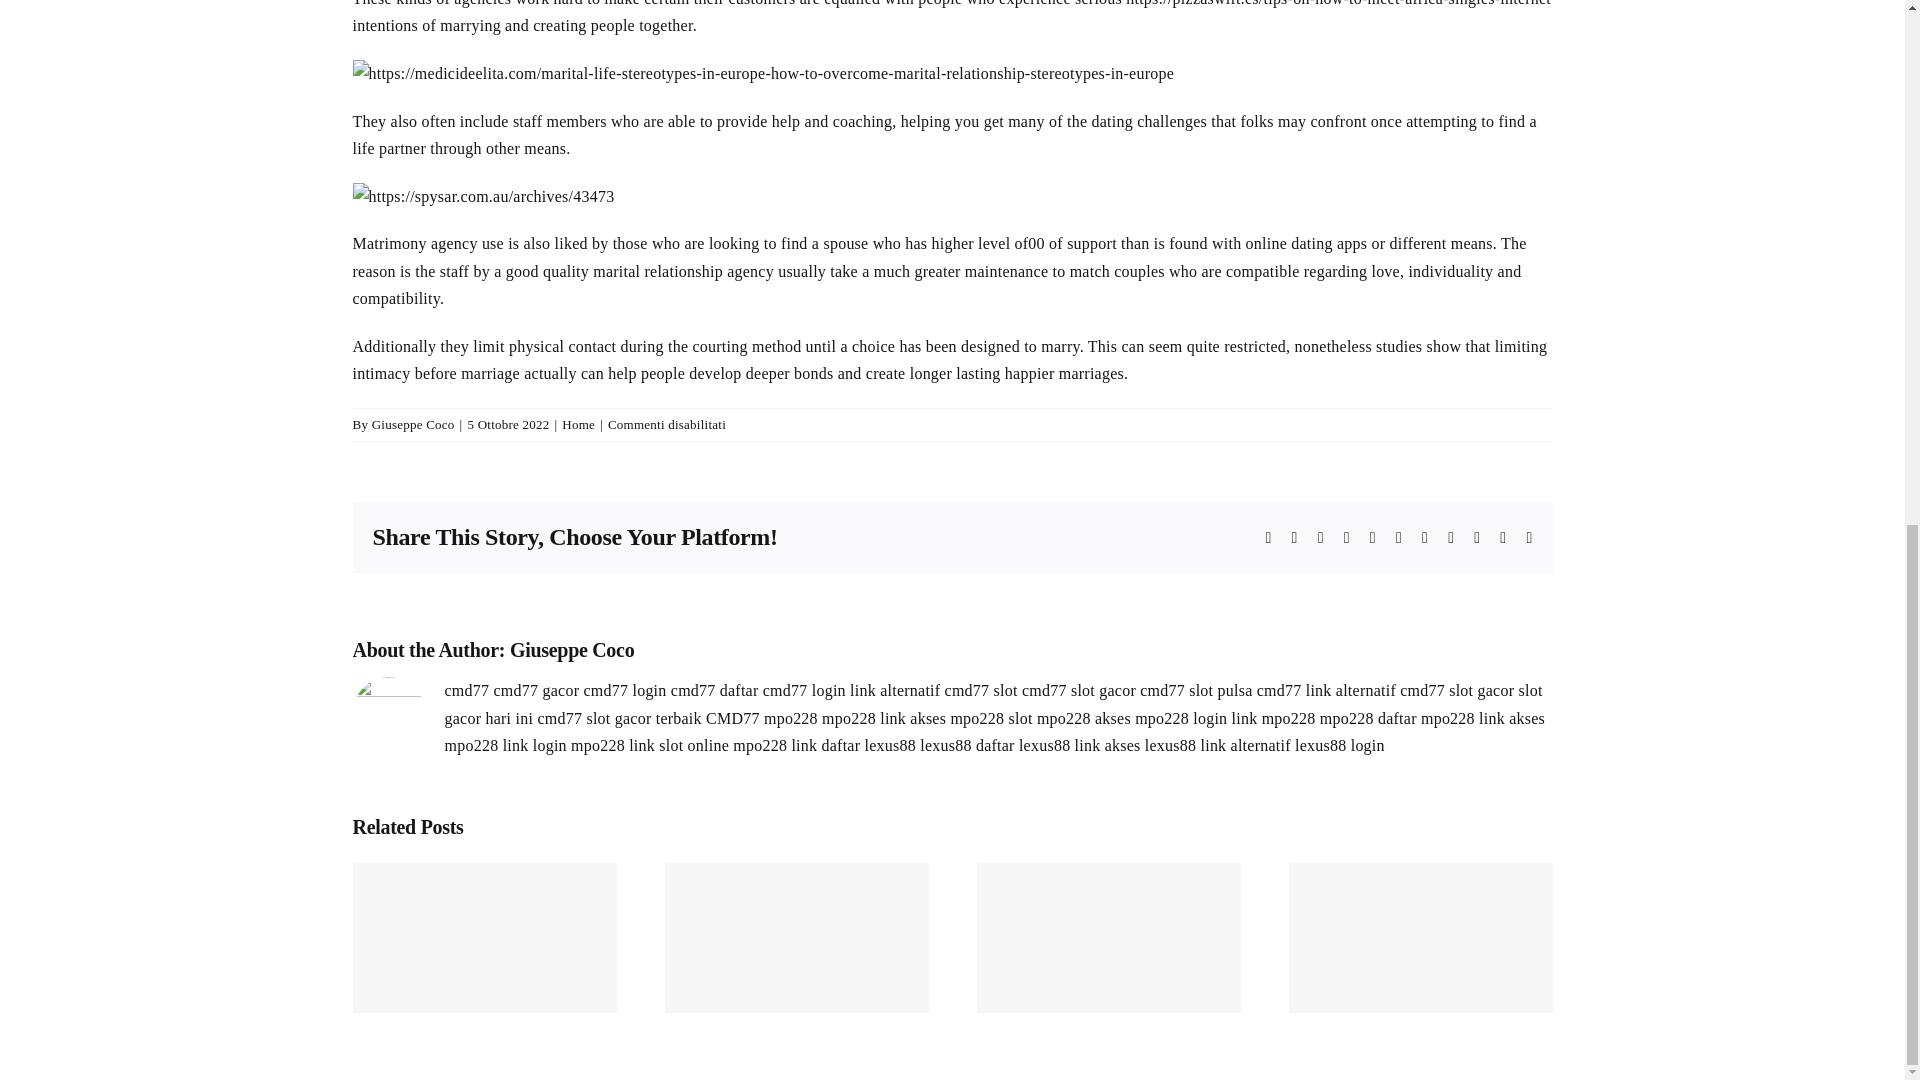 Image resolution: width=1920 pixels, height=1080 pixels. What do you see at coordinates (572, 650) in the screenshot?
I see `Giuseppe Coco` at bounding box center [572, 650].